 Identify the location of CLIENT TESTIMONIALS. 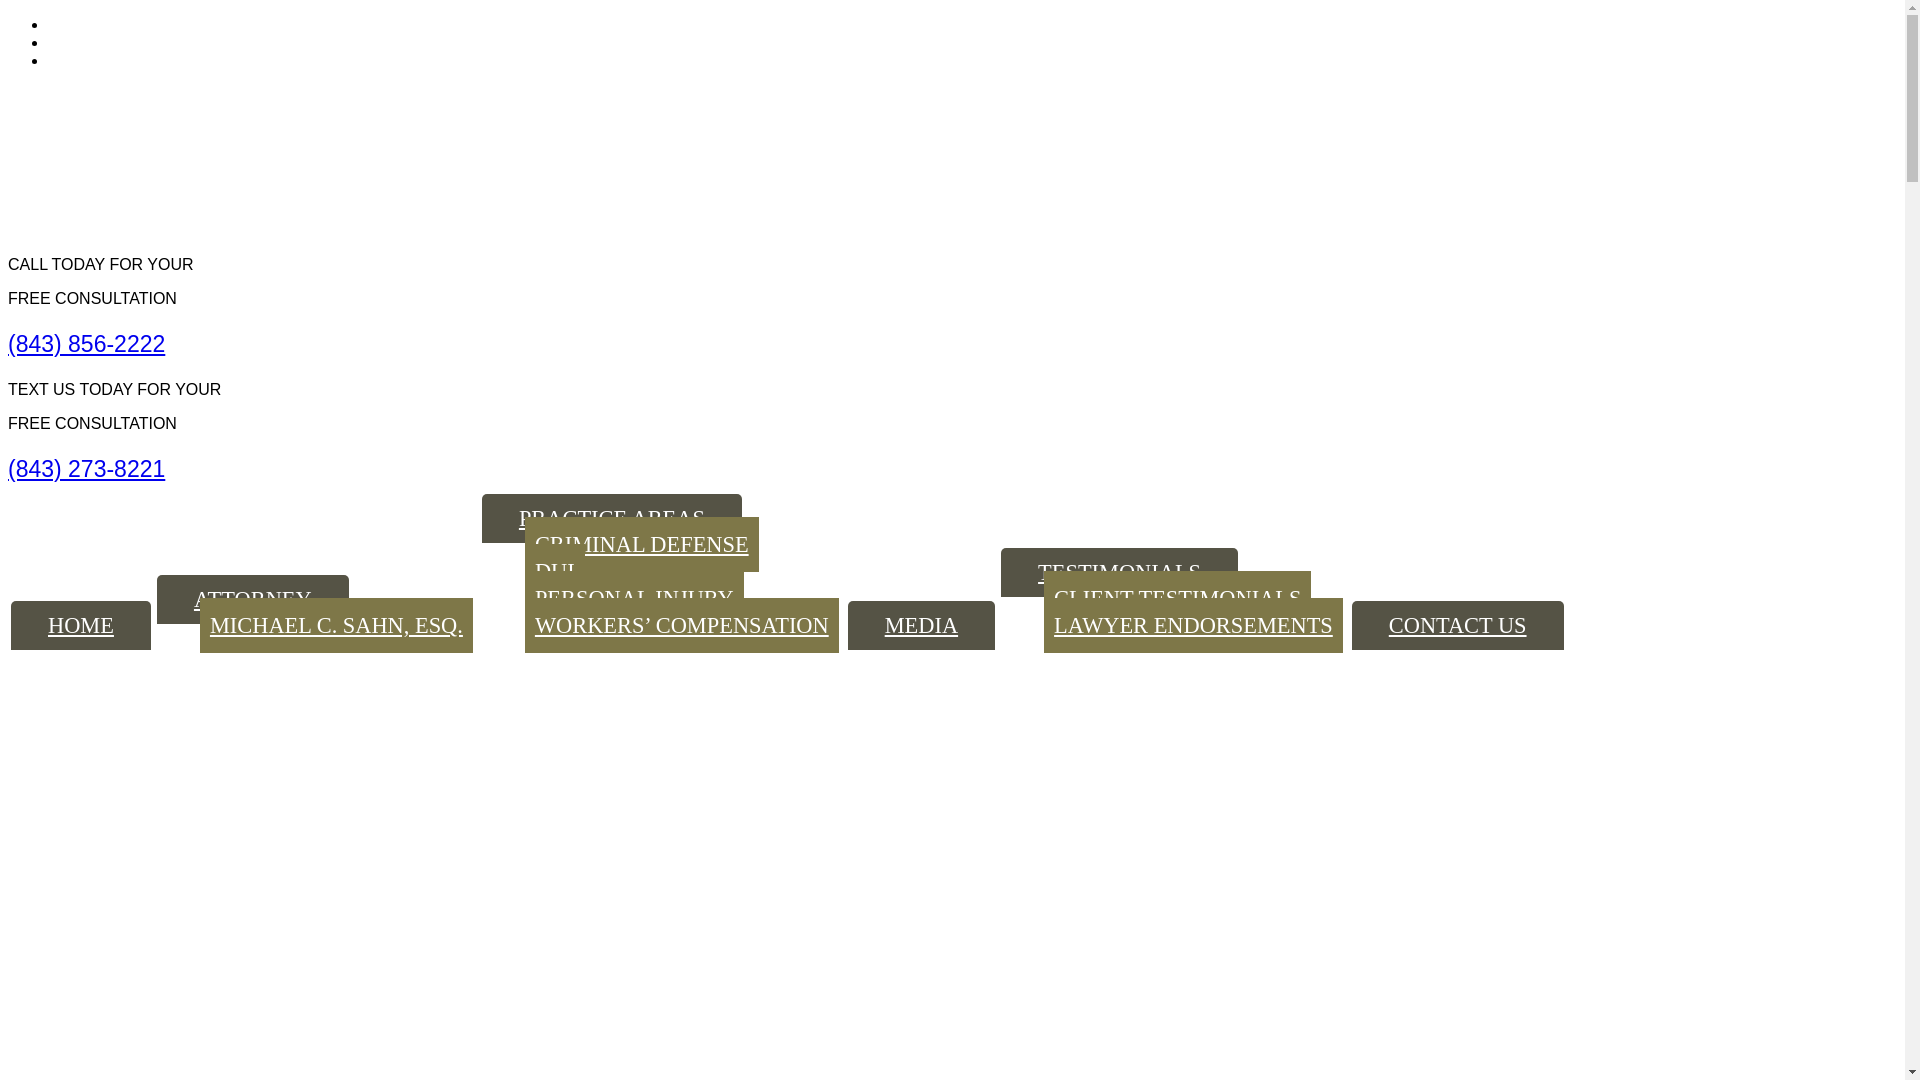
(1178, 598).